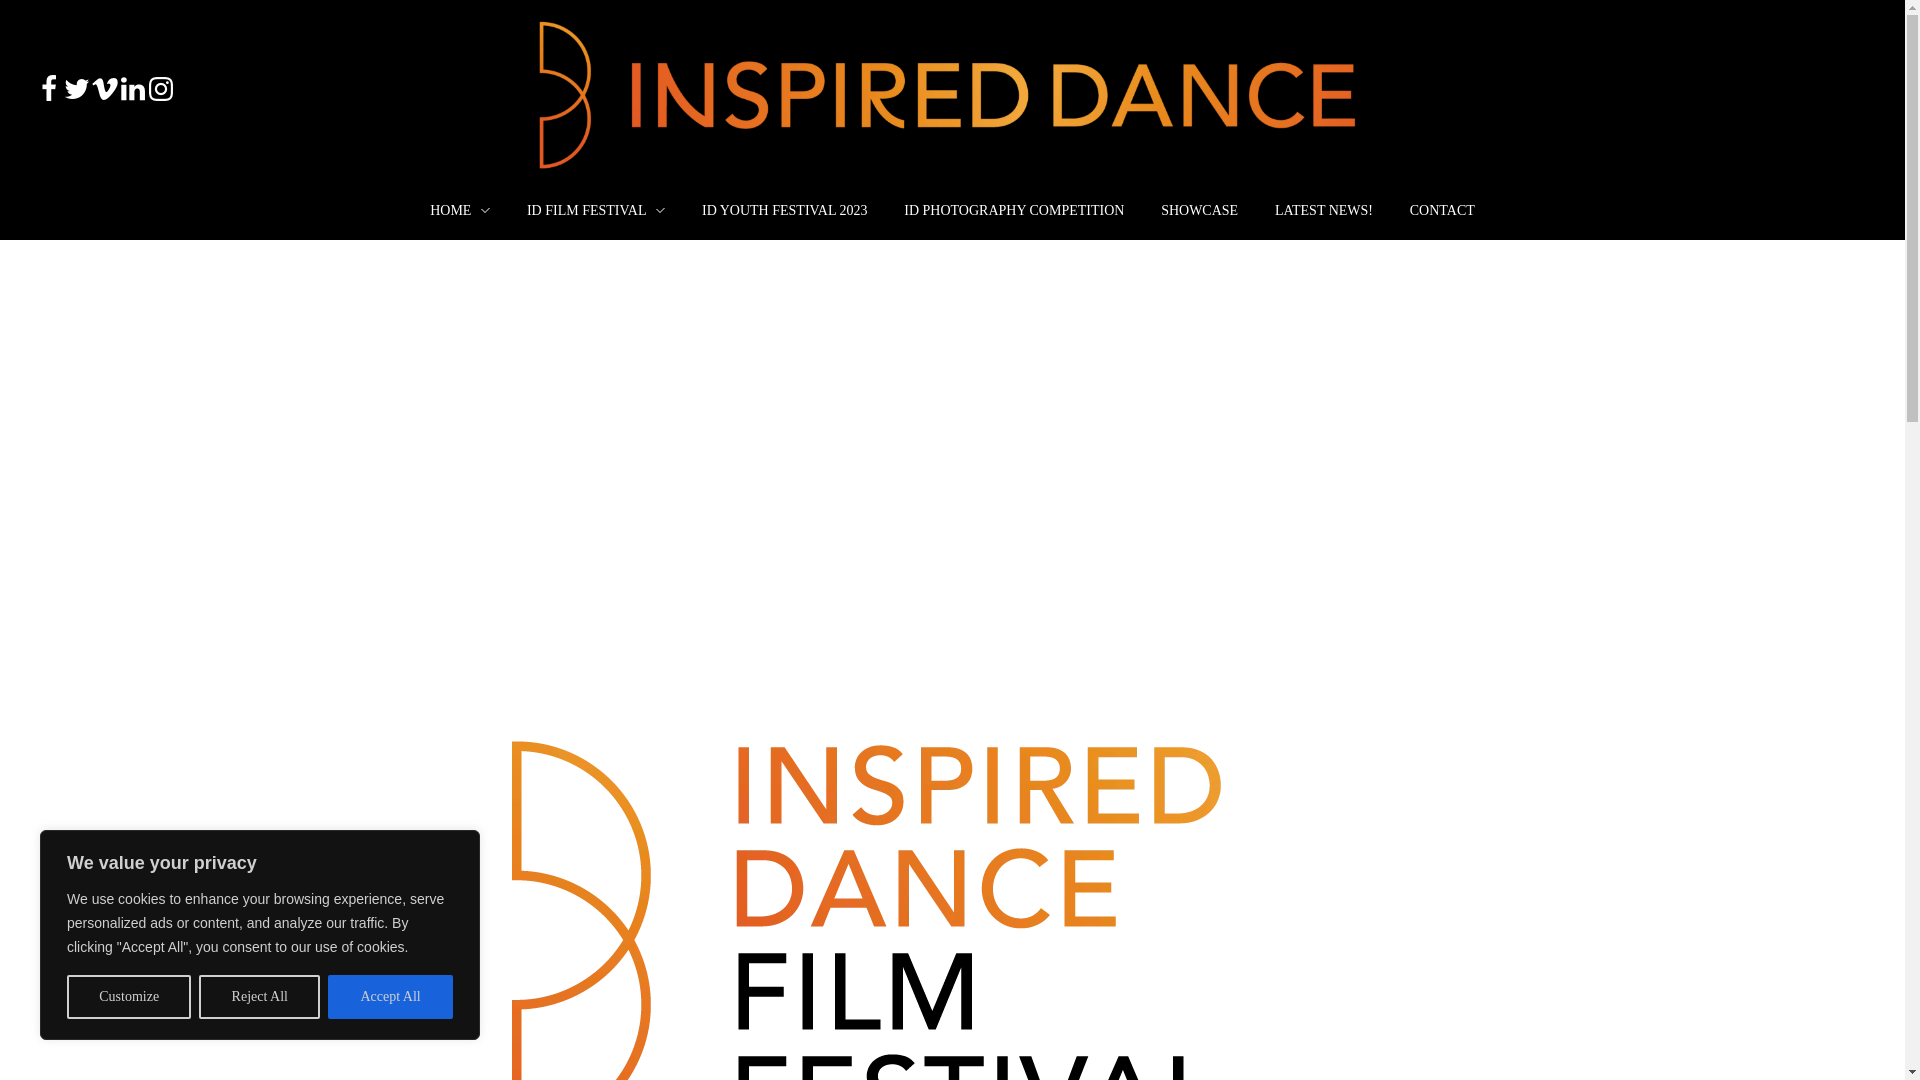 This screenshot has width=1920, height=1080. I want to click on ID PHOTOGRAPHY COMPETITION, so click(1014, 210).